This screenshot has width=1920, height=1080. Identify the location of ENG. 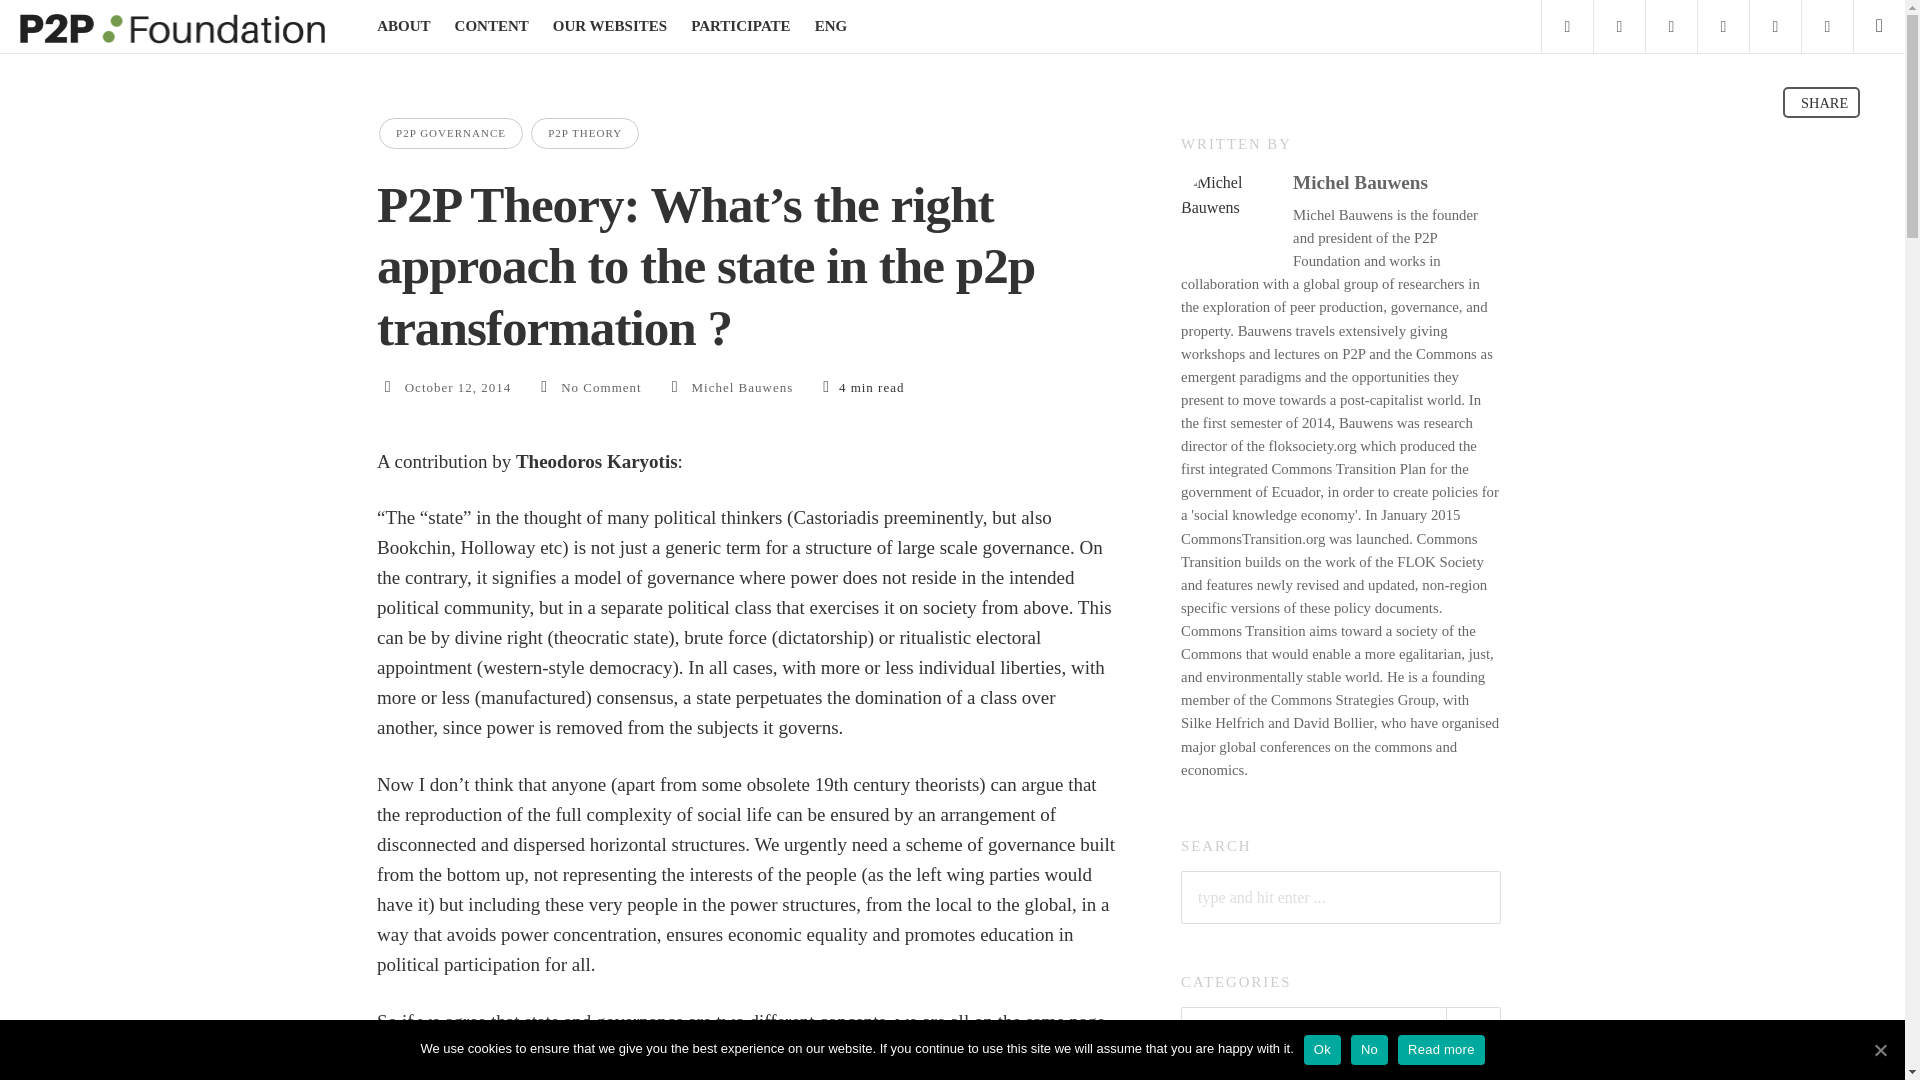
(831, 26).